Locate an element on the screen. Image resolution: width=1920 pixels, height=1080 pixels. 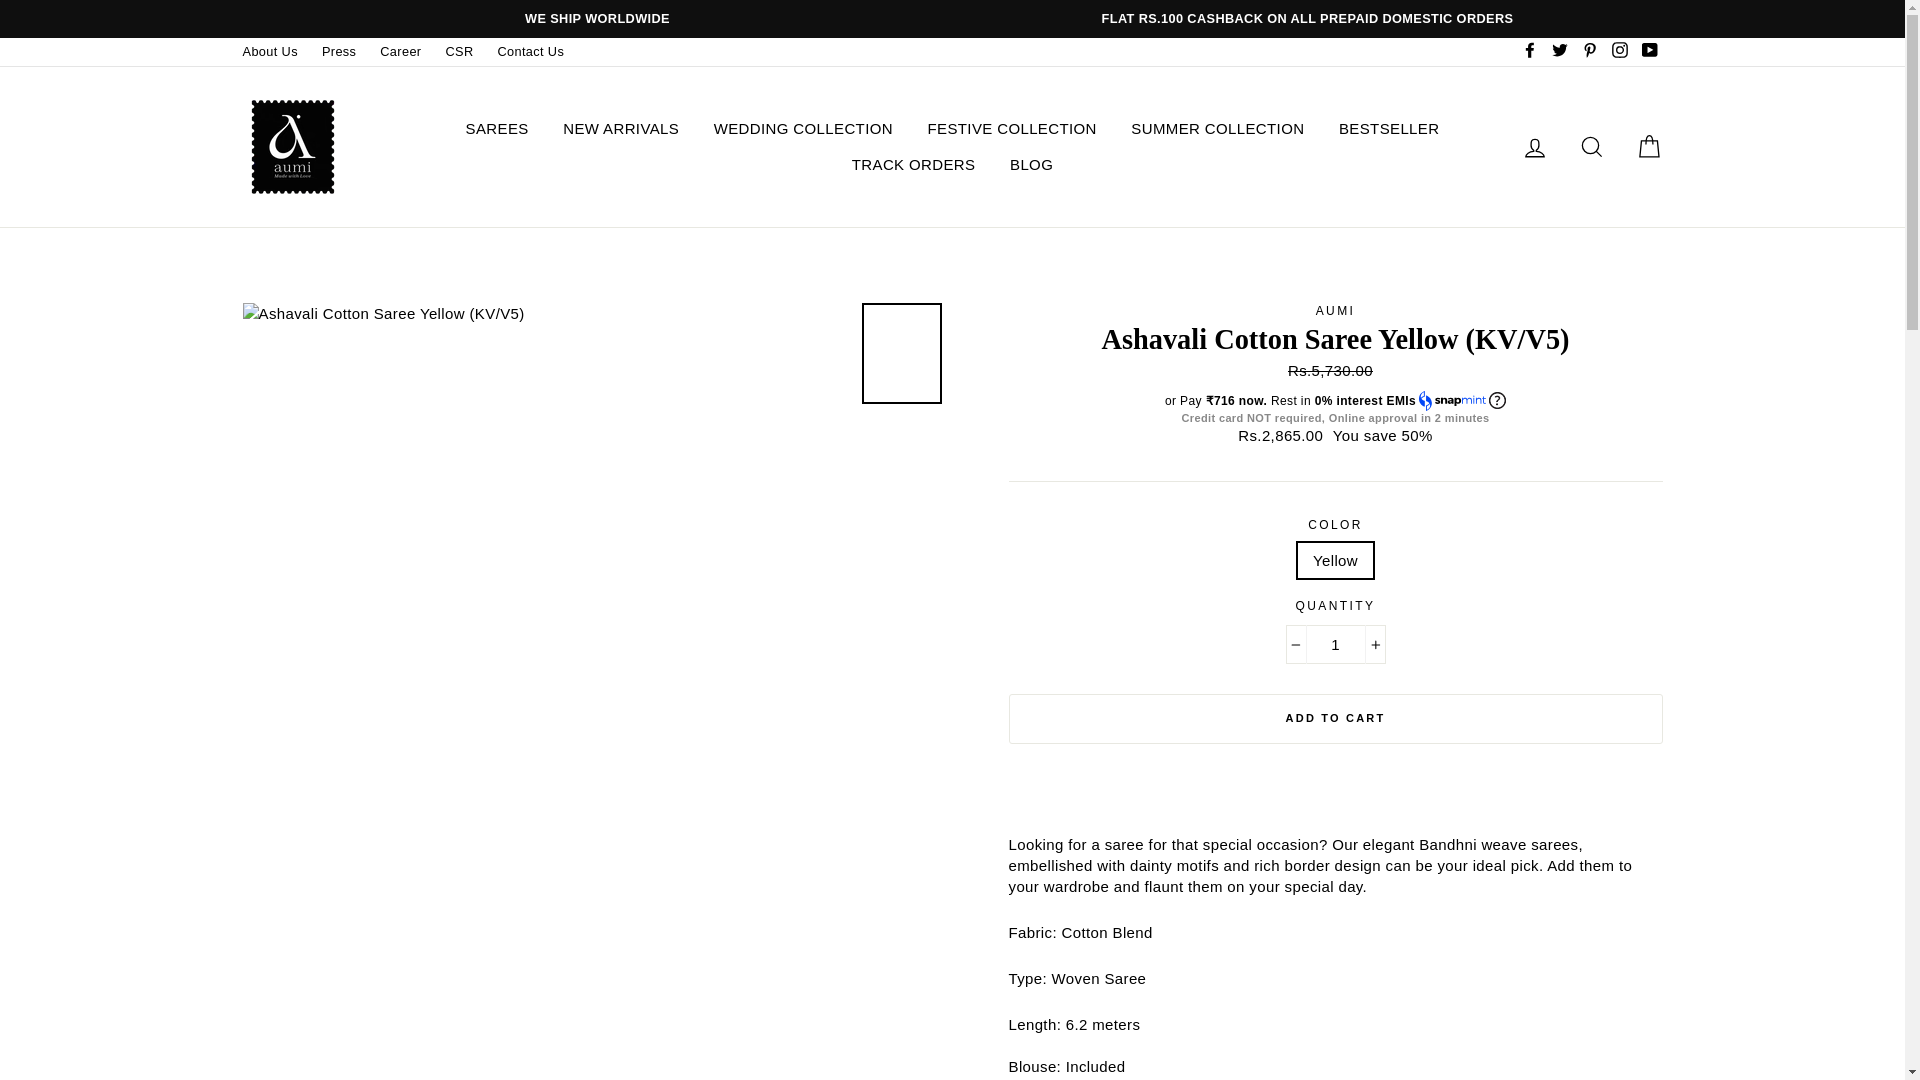
Aura Studio India on Facebook is located at coordinates (1530, 51).